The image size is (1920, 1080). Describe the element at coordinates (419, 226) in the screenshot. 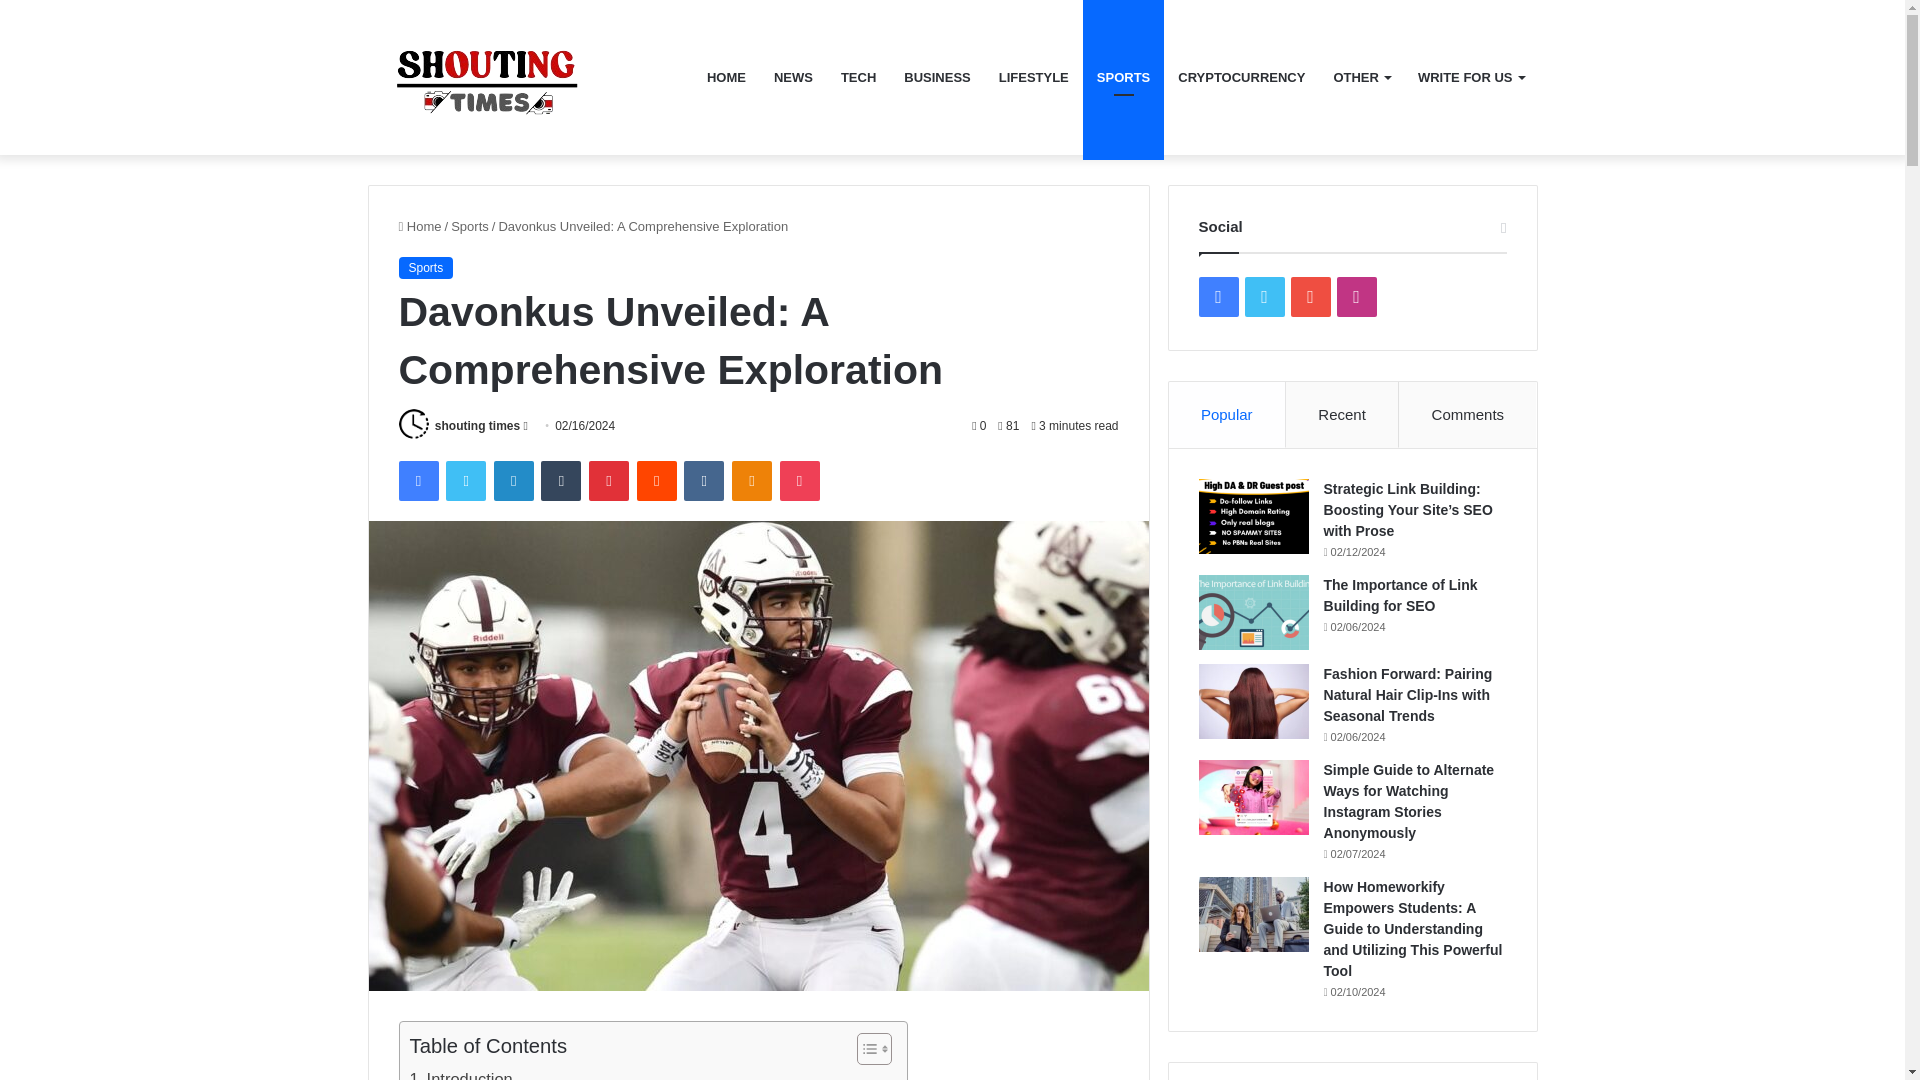

I see `Home` at that location.